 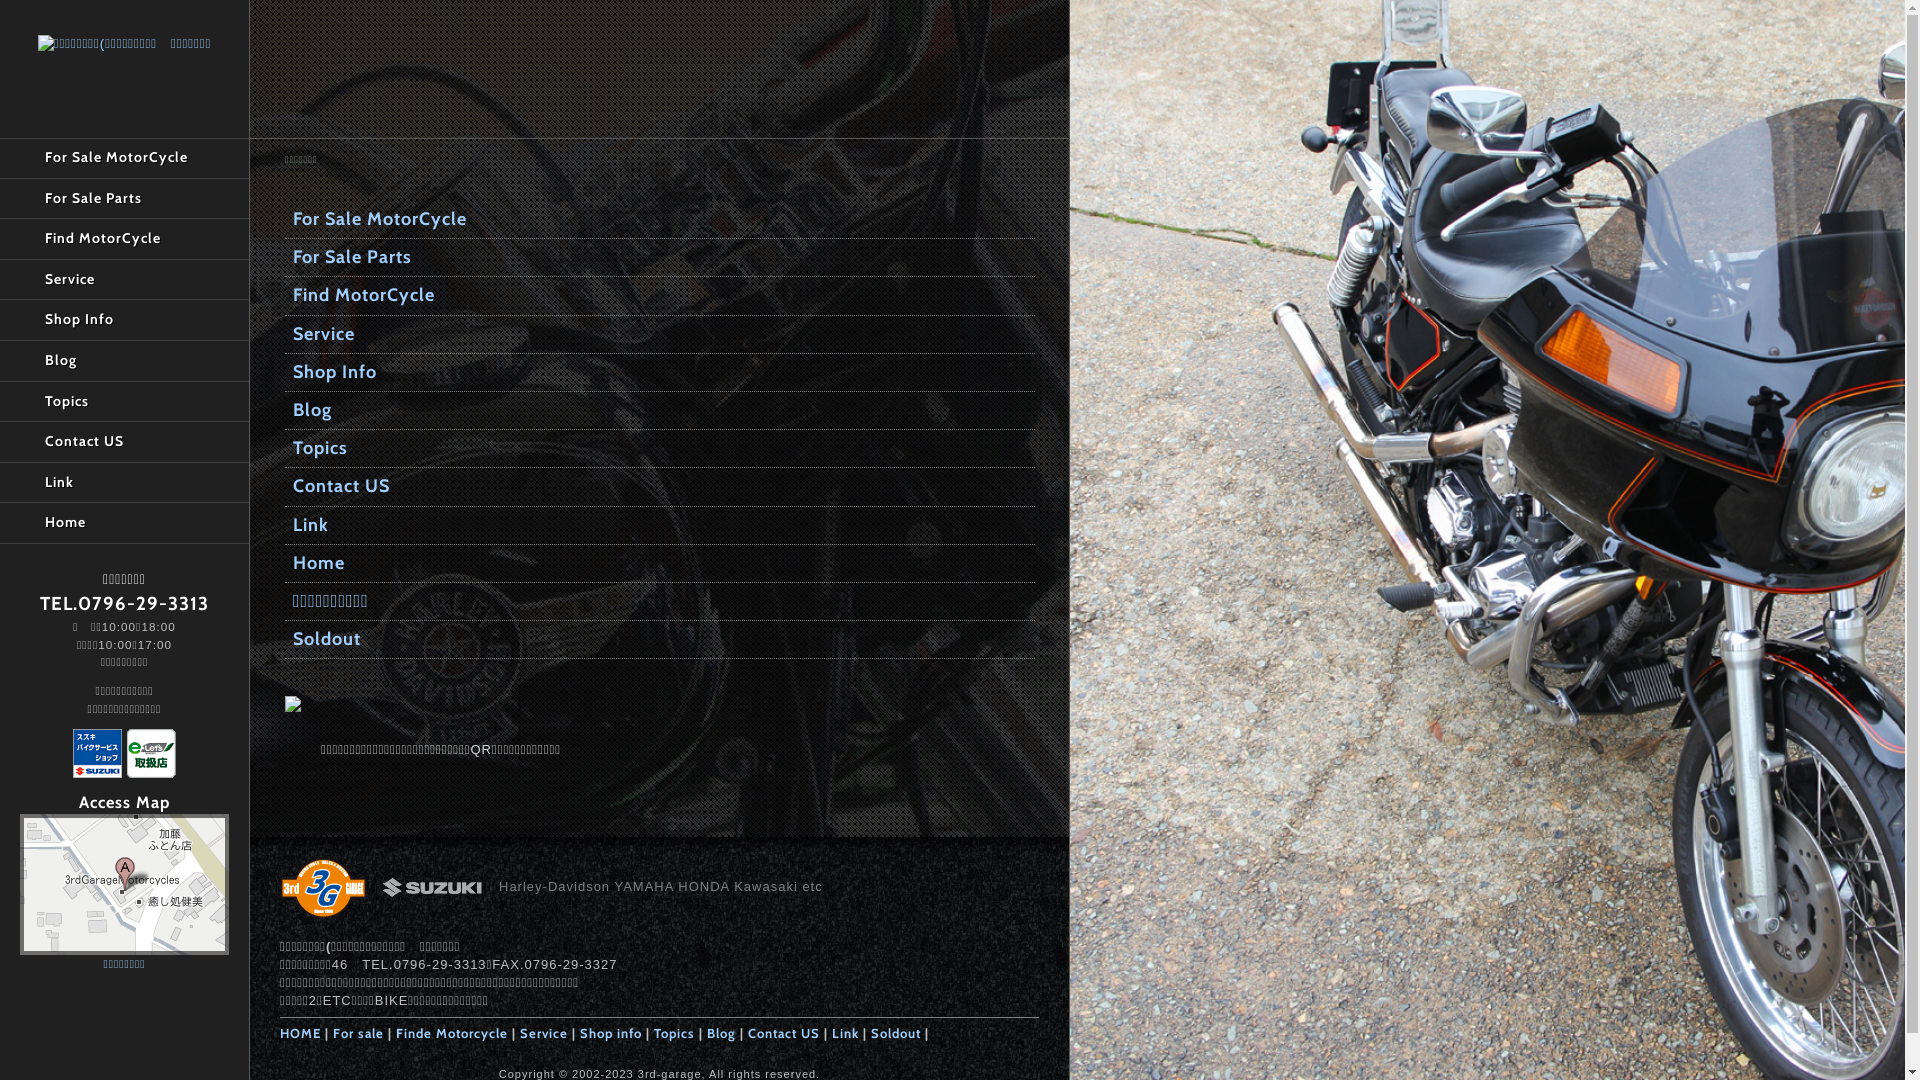 I want to click on Soldout, so click(x=660, y=640).